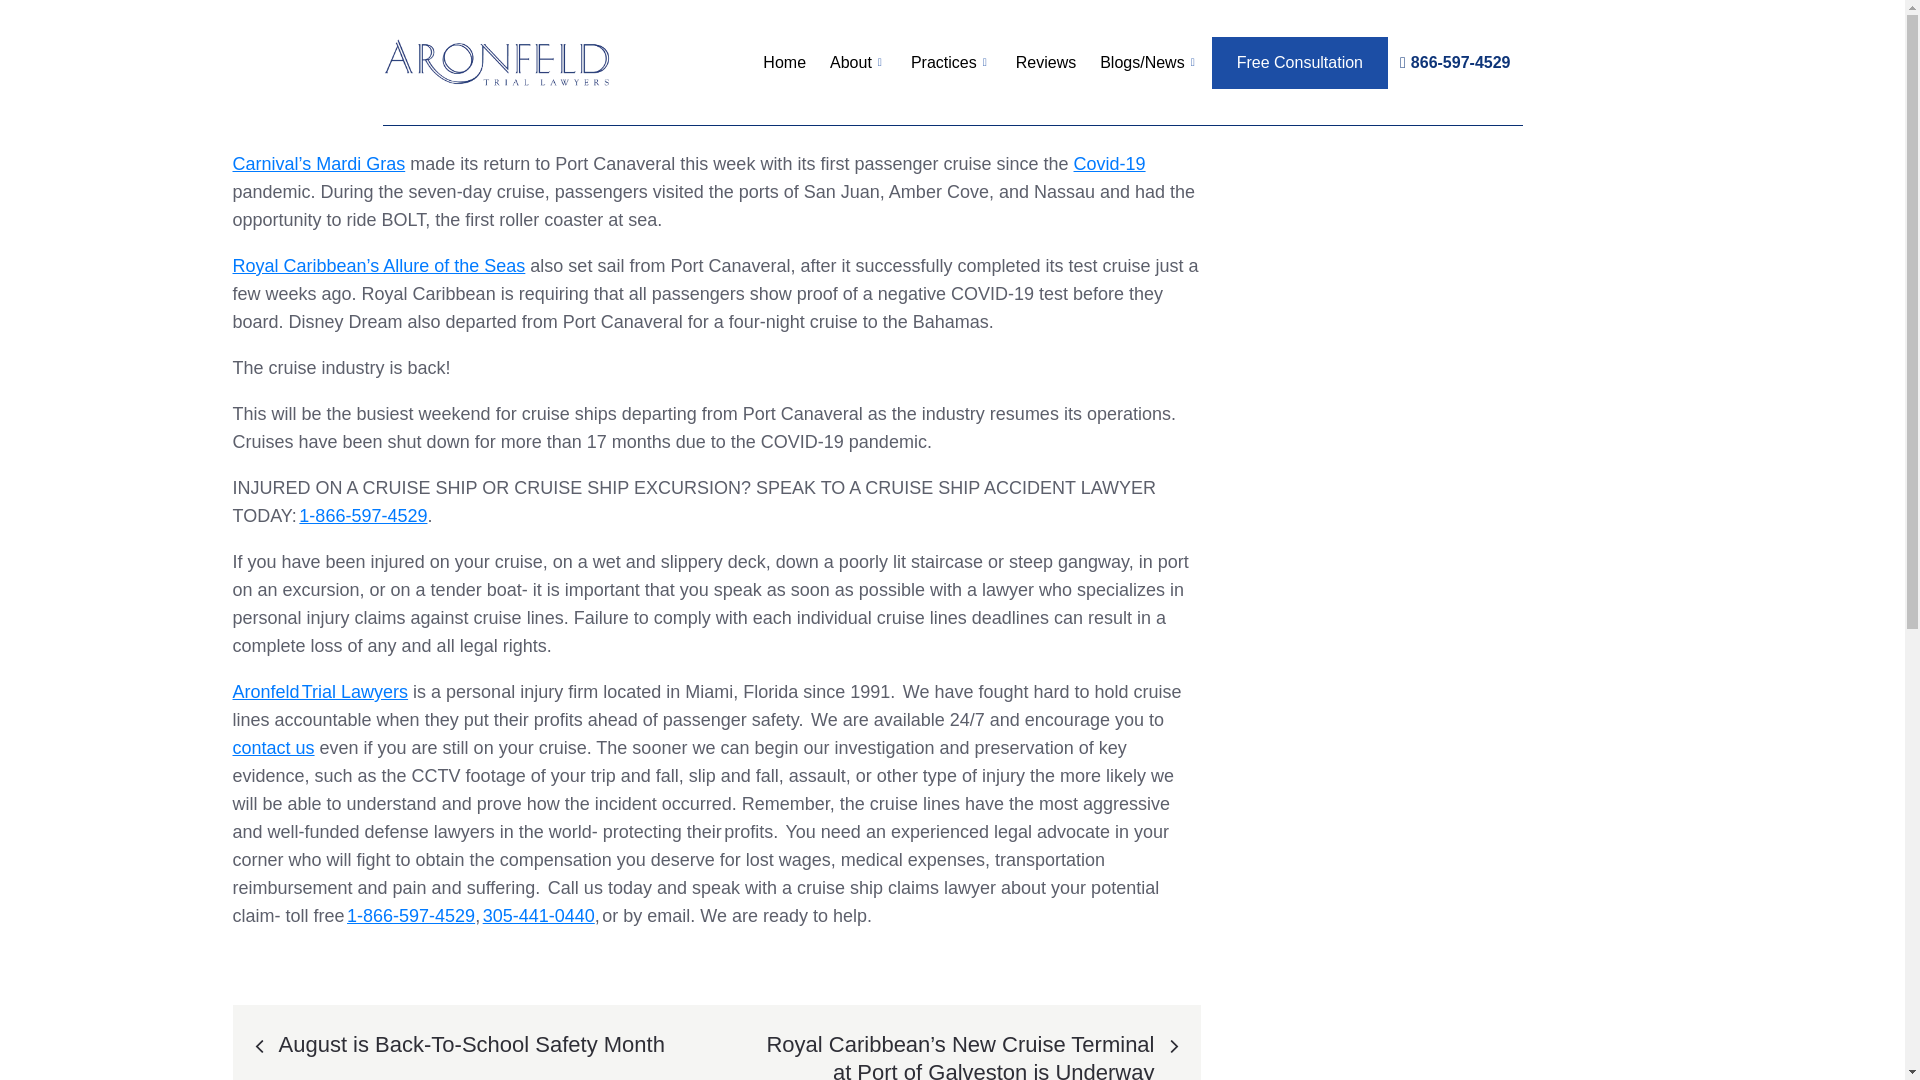  Describe the element at coordinates (858, 62) in the screenshot. I see `About` at that location.